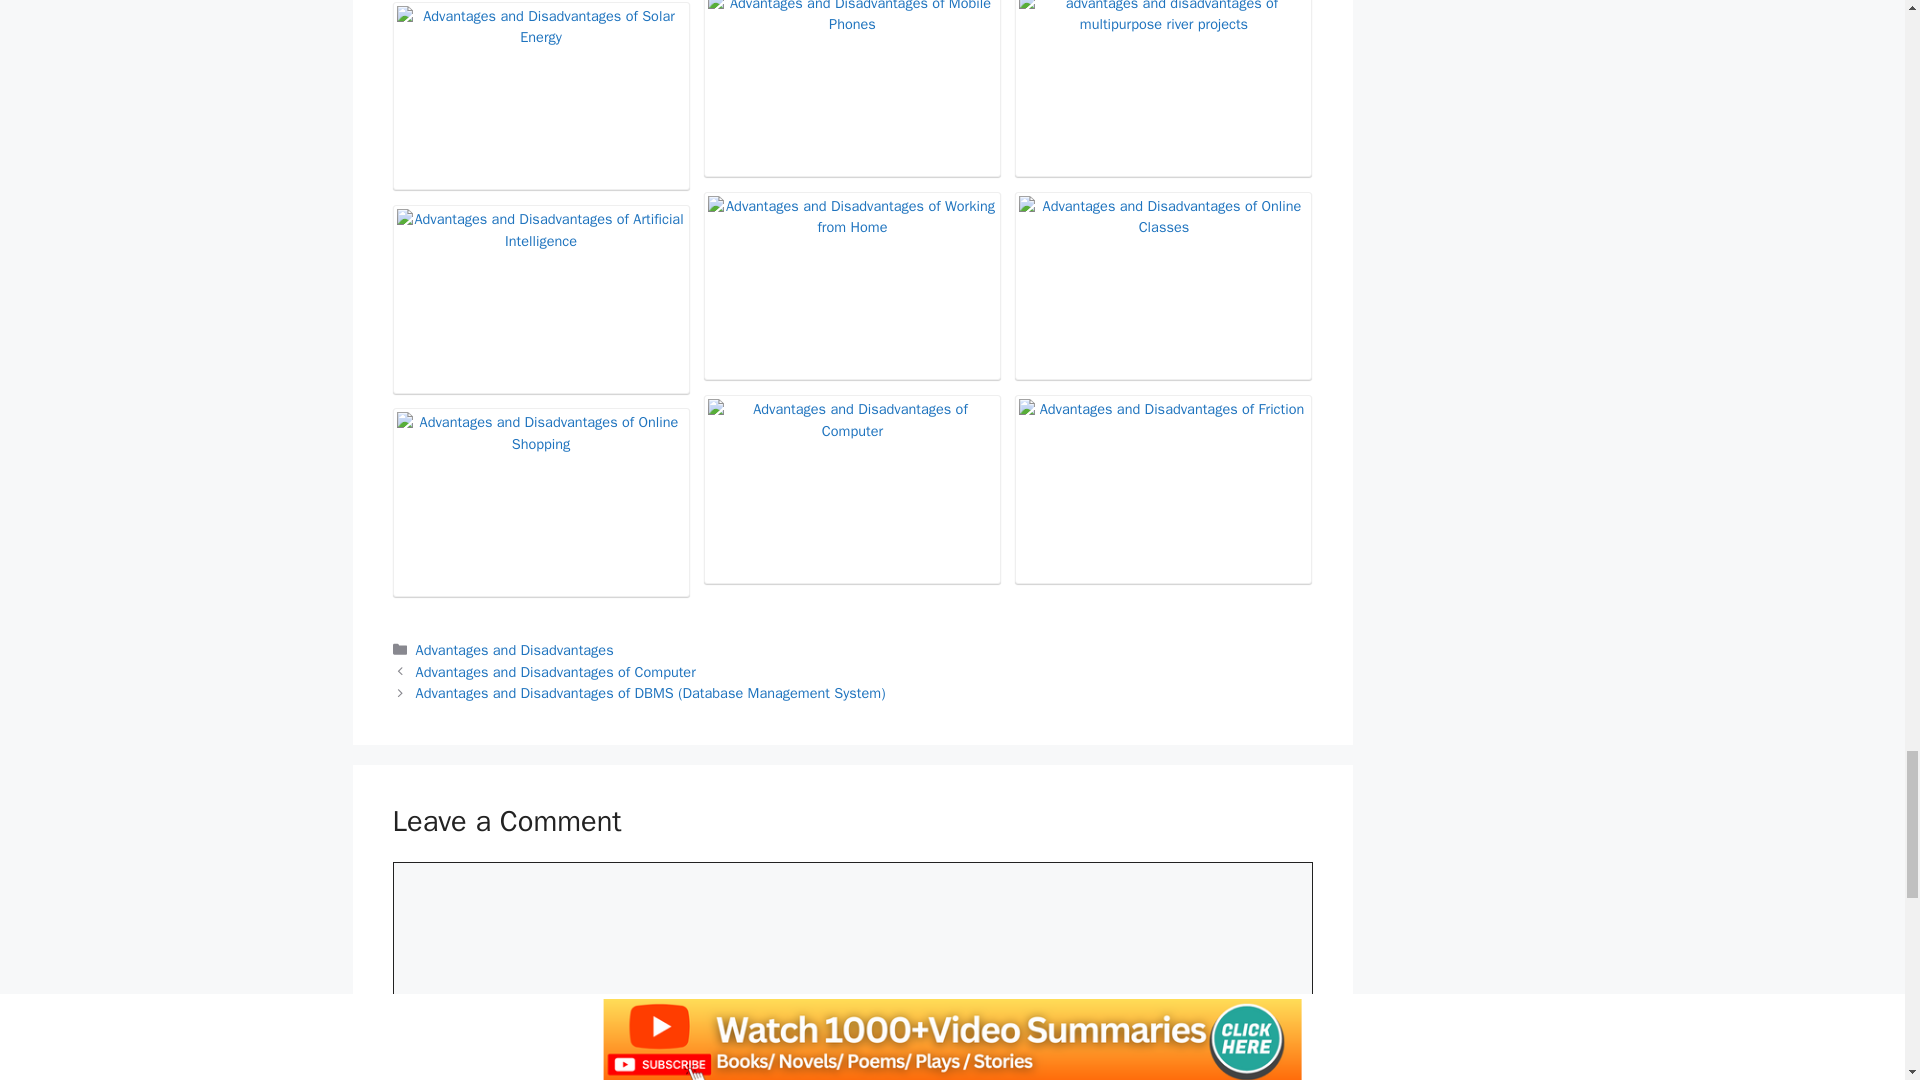 The image size is (1920, 1080). Describe the element at coordinates (540, 502) in the screenshot. I see `Advantages and Disadvantages of Online Shopping` at that location.